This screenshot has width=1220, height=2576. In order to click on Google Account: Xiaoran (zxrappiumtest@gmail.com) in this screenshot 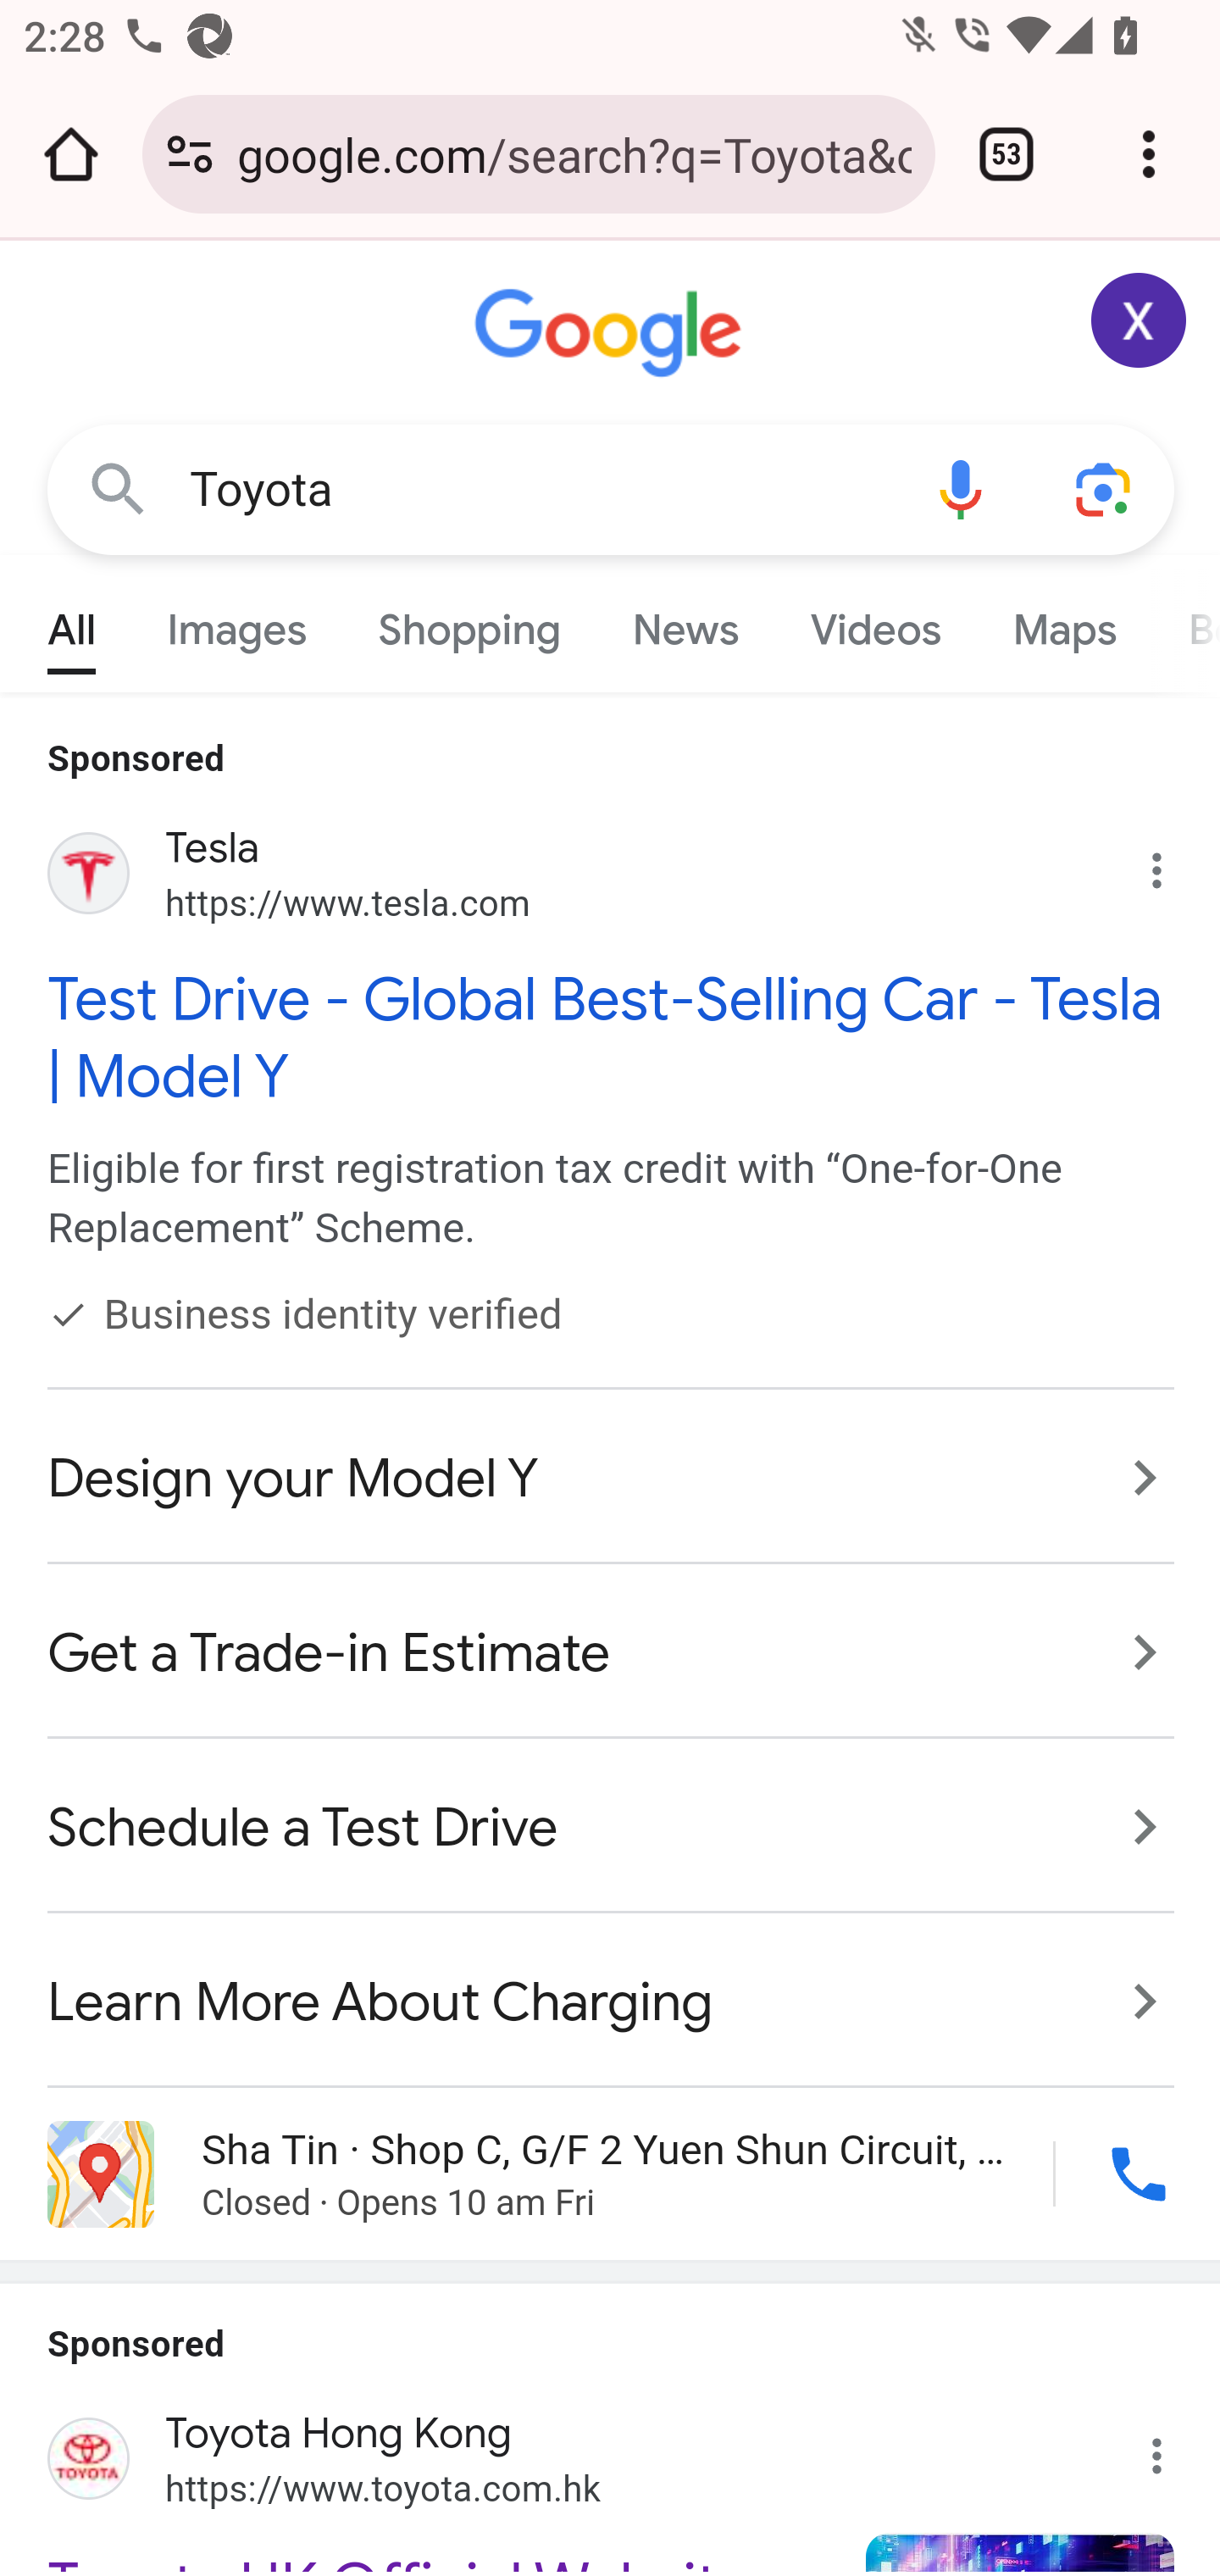, I will do `click(1140, 320)`.